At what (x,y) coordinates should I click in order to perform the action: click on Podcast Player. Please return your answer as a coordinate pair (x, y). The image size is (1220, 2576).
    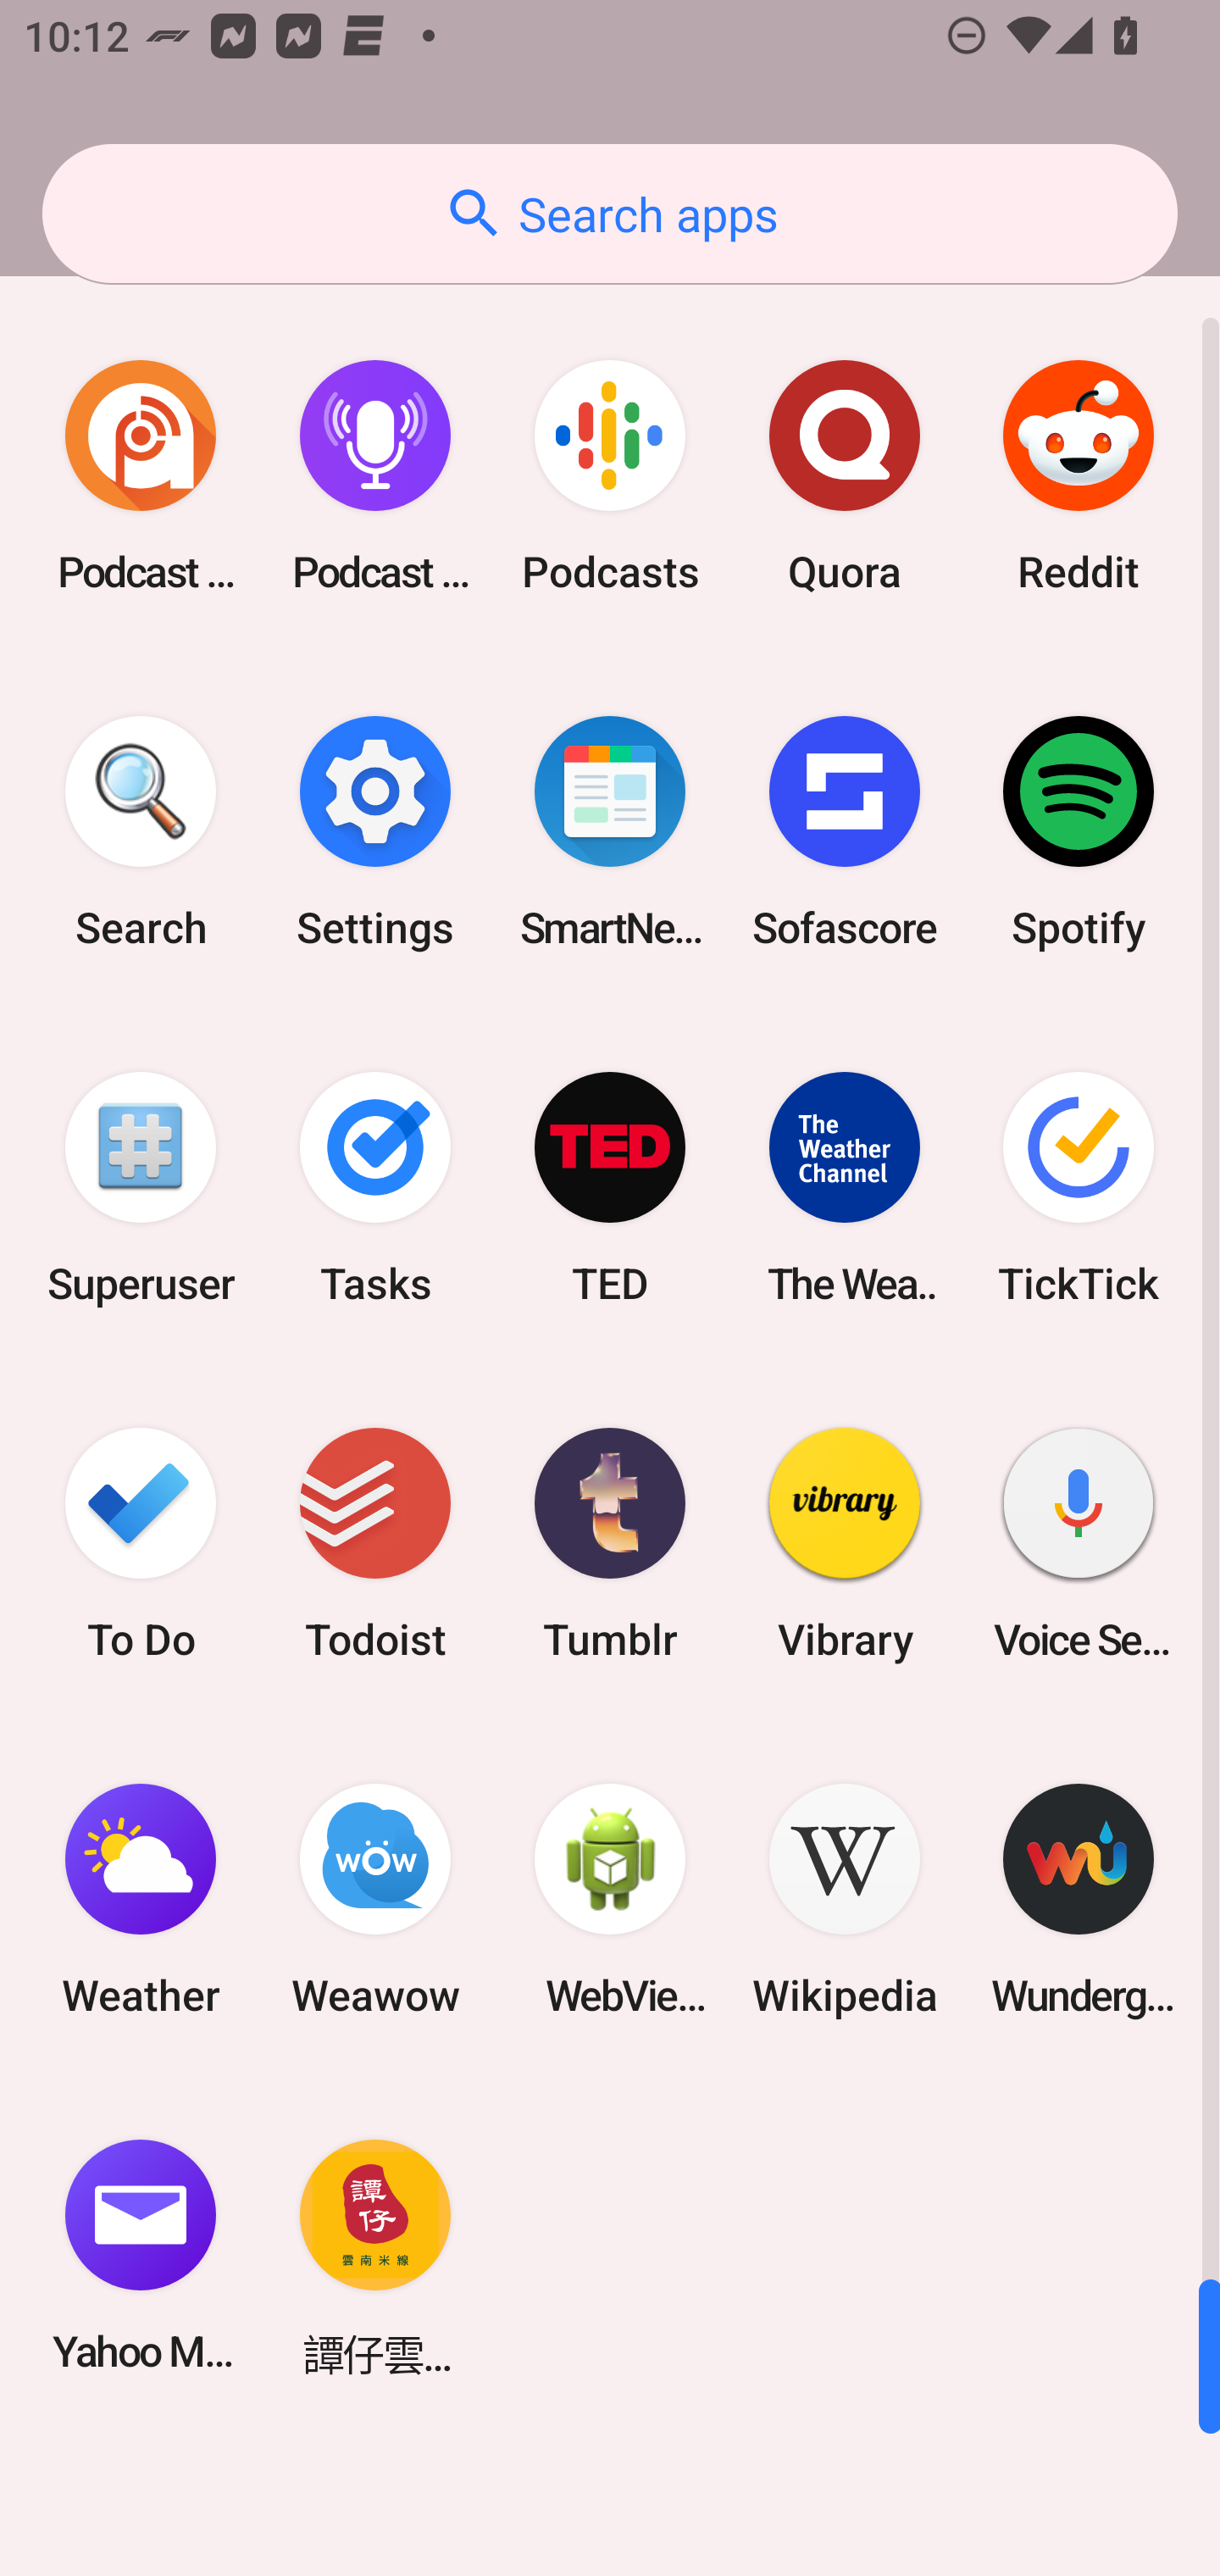
    Looking at the image, I should click on (375, 476).